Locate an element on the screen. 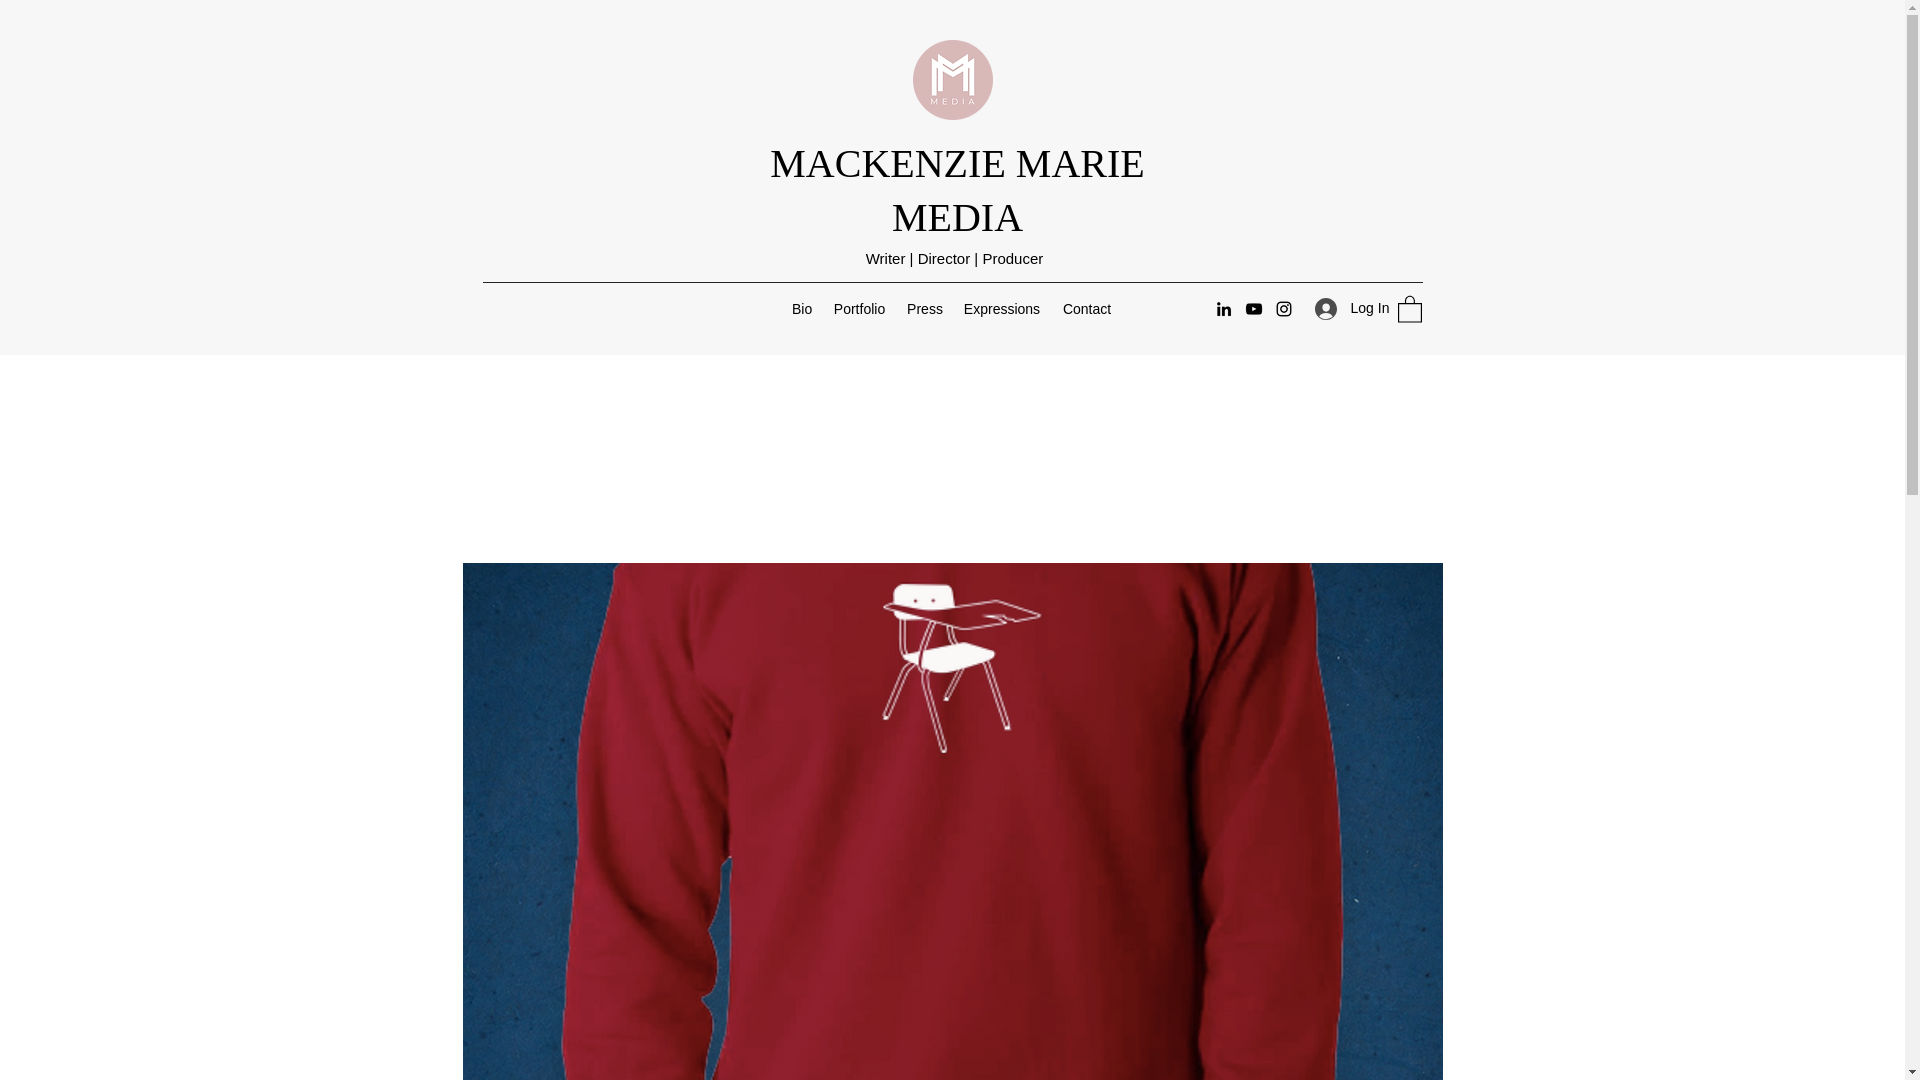 This screenshot has height=1080, width=1920. Portfolio is located at coordinates (858, 308).